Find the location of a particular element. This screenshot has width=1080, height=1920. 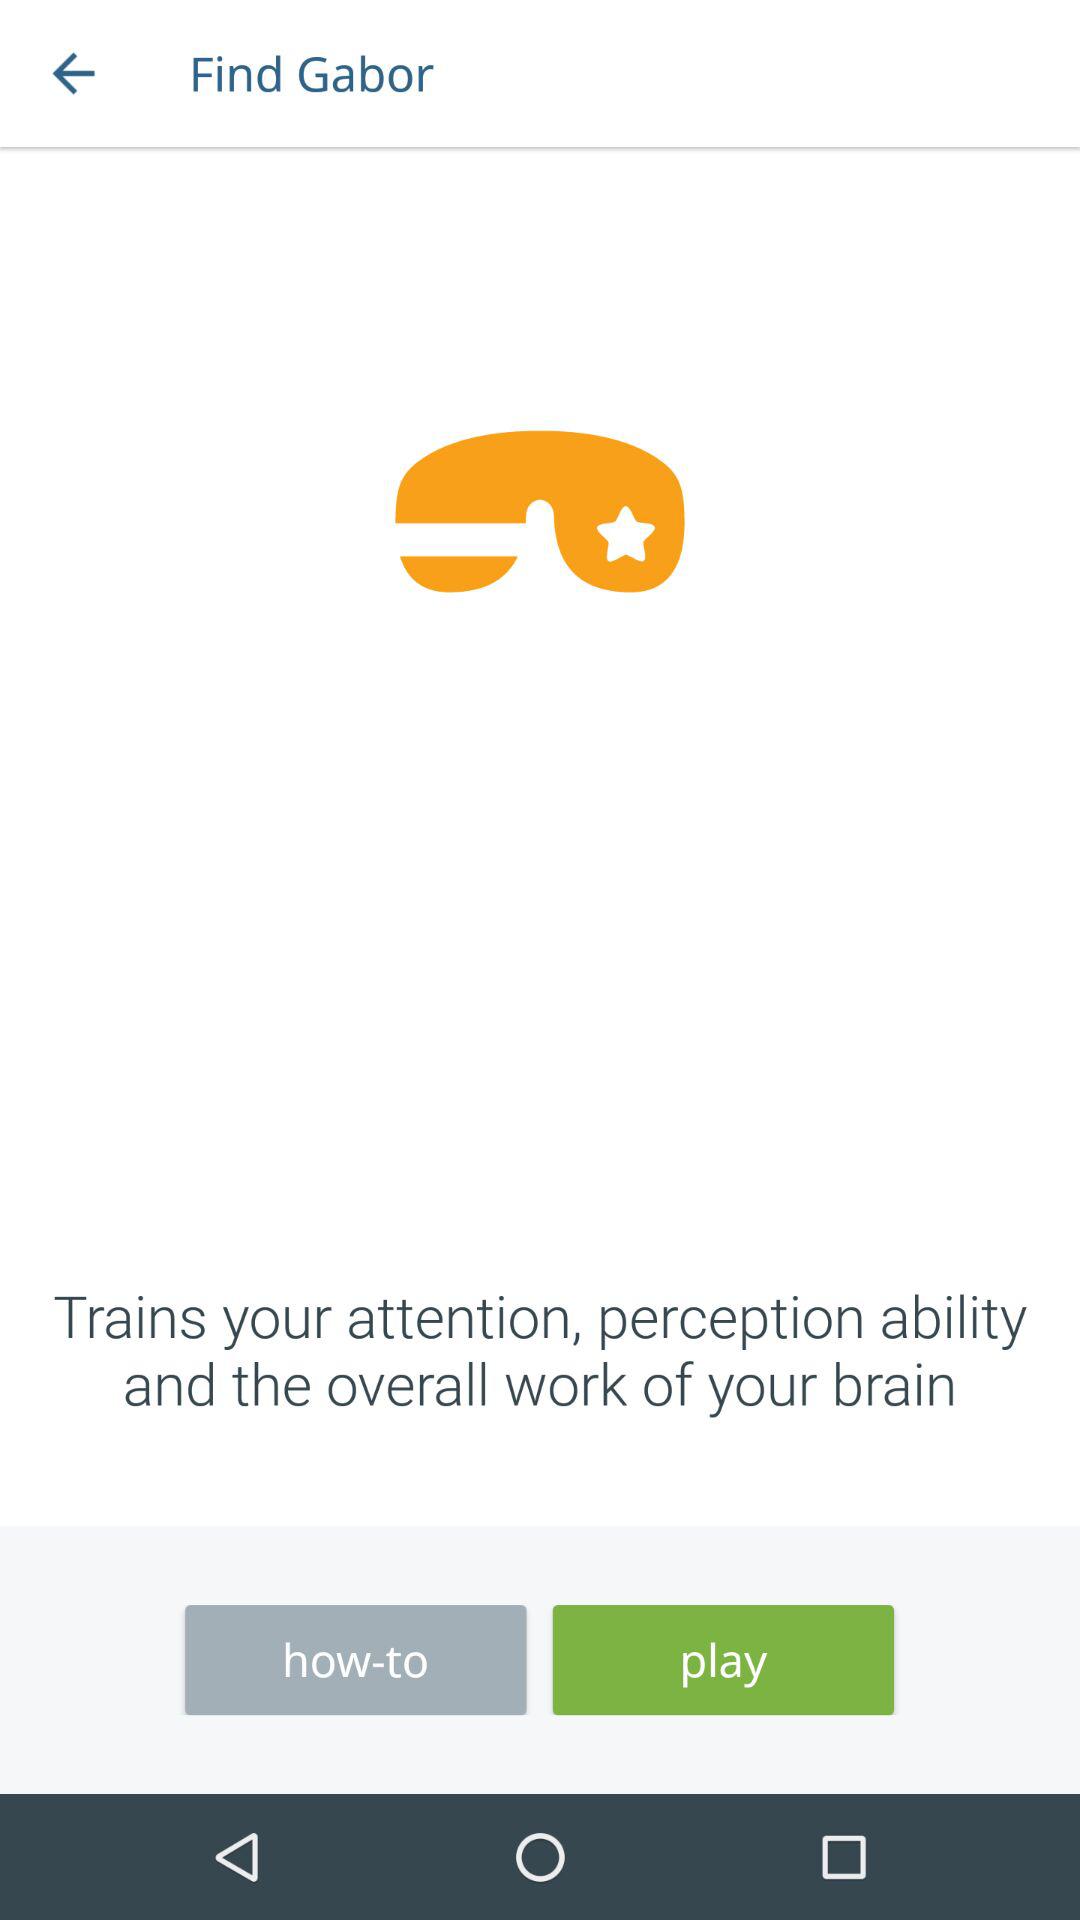

turn on item below the trains your attention icon is located at coordinates (356, 1660).